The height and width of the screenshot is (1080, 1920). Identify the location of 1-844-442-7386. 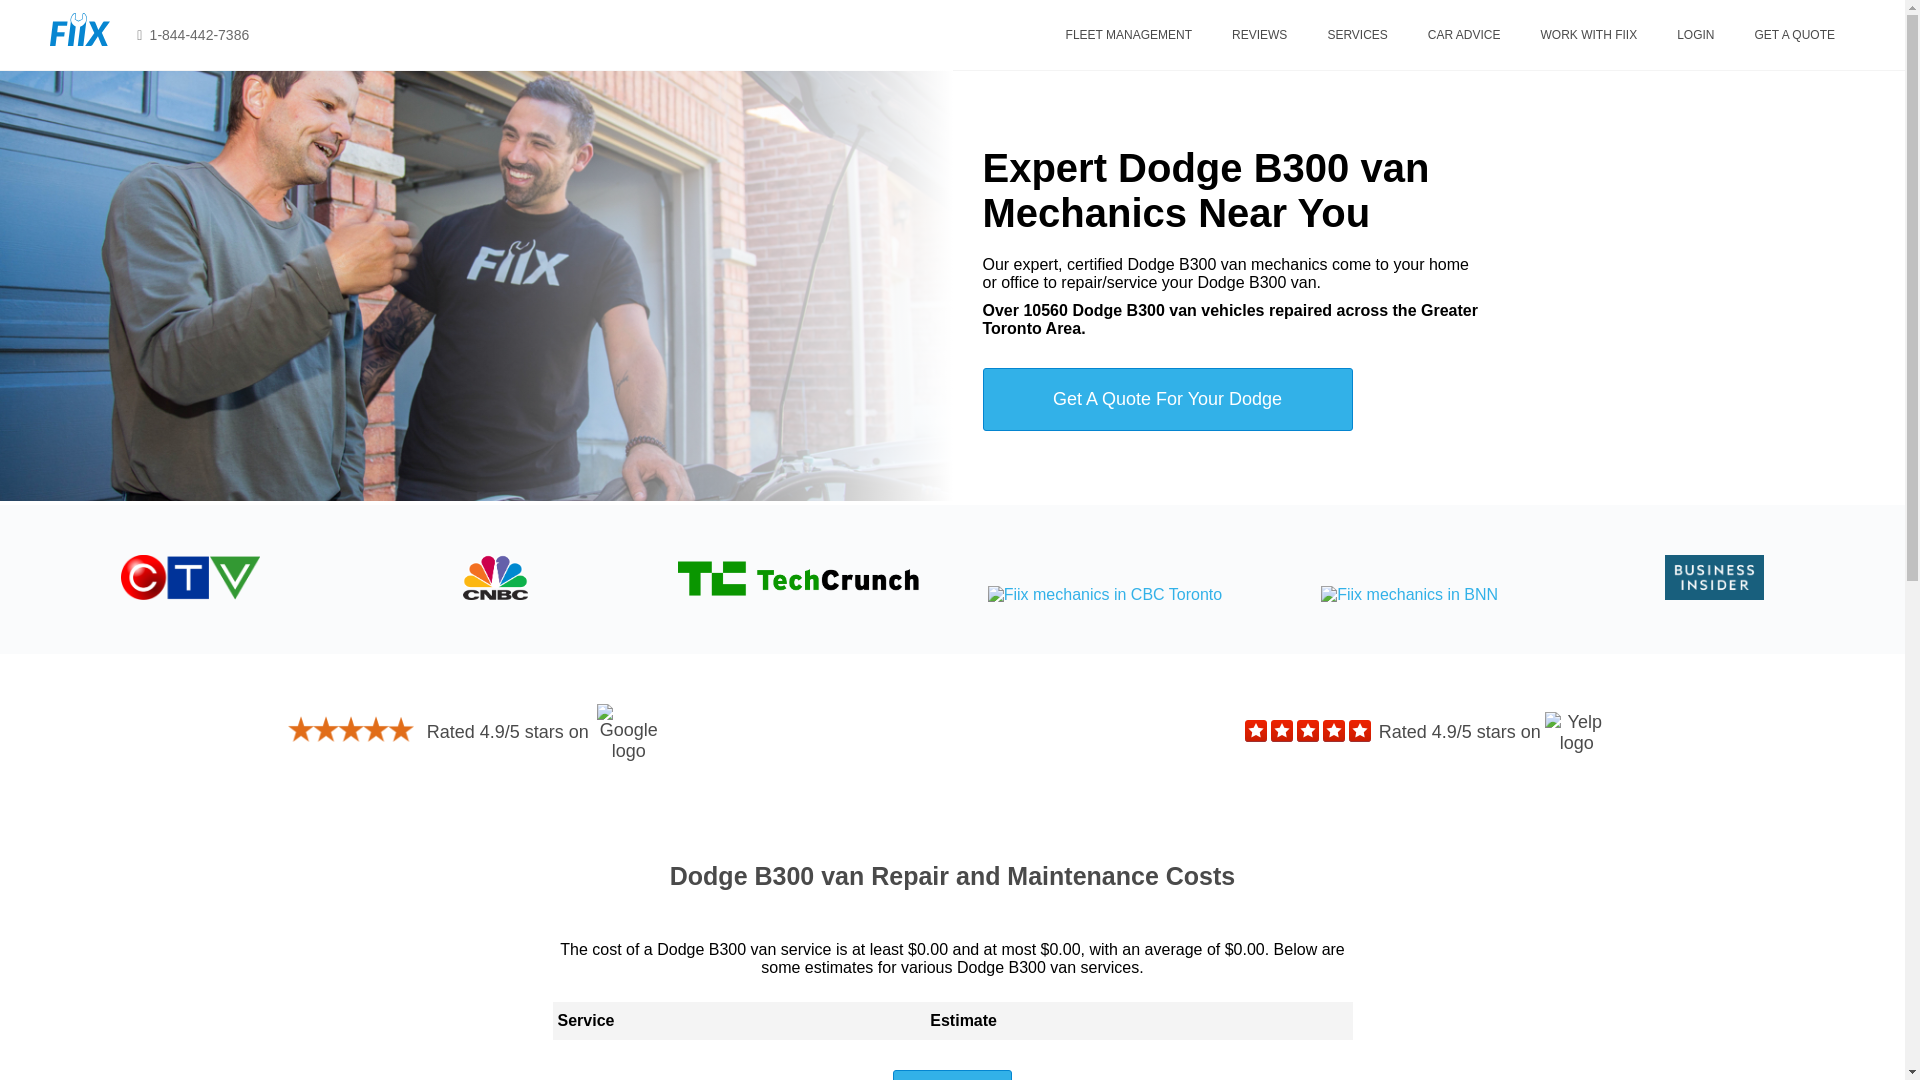
(190, 34).